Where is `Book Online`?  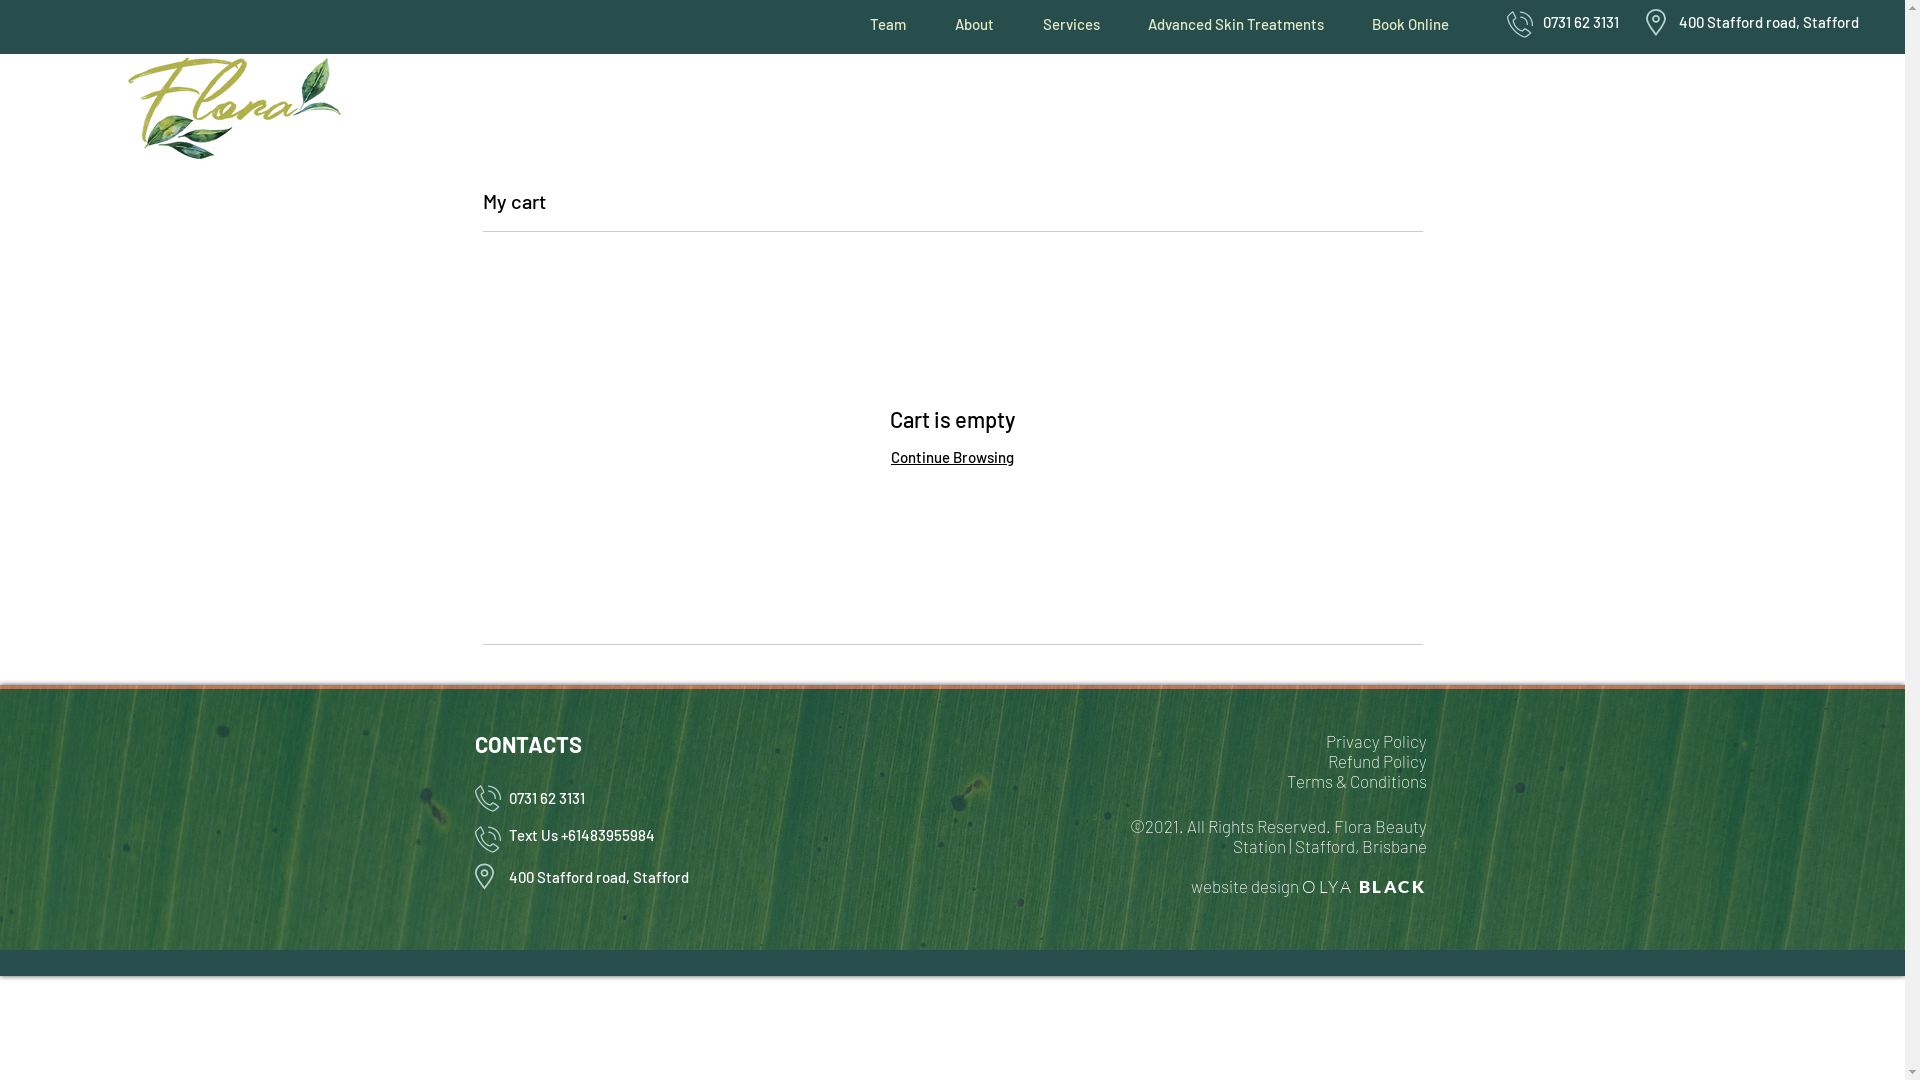
Book Online is located at coordinates (1410, 24).